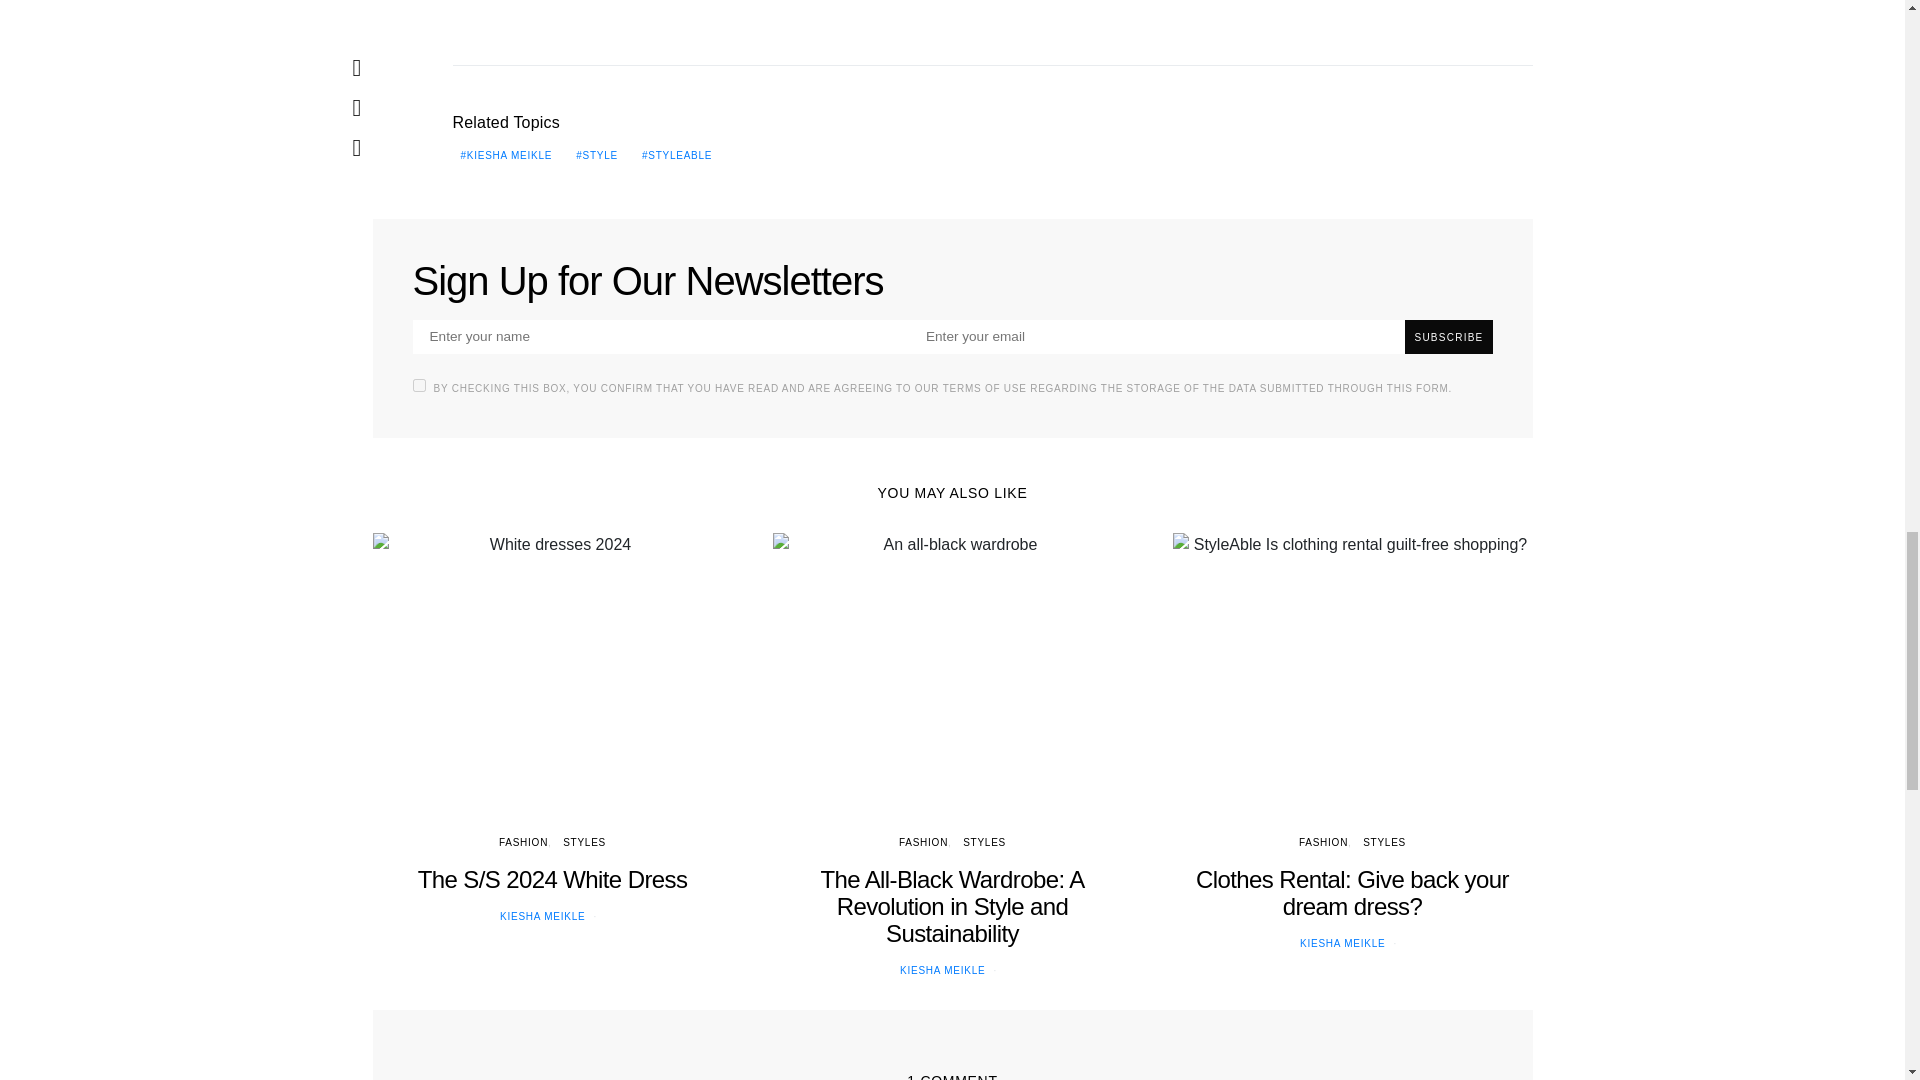  What do you see at coordinates (542, 916) in the screenshot?
I see `View all posts by Kiesha Meikle` at bounding box center [542, 916].